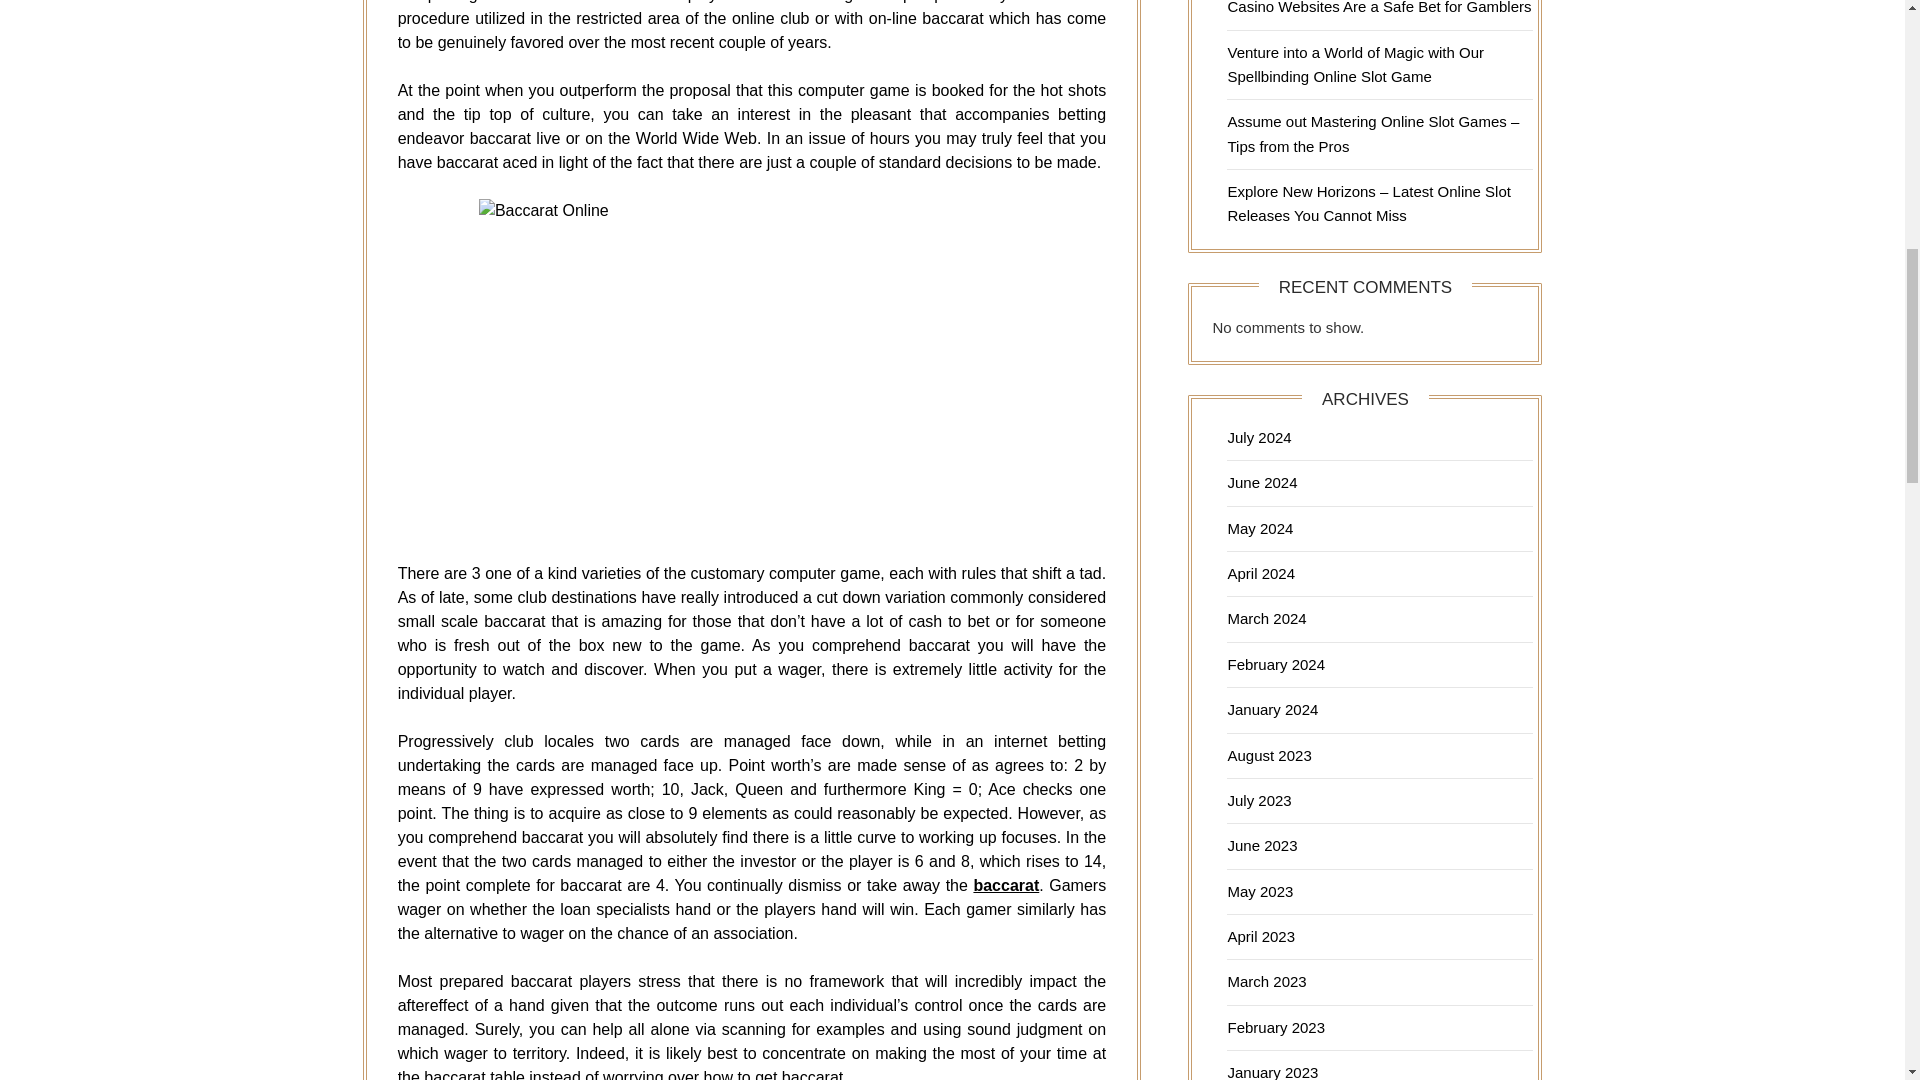  I want to click on January 2024, so click(1272, 709).